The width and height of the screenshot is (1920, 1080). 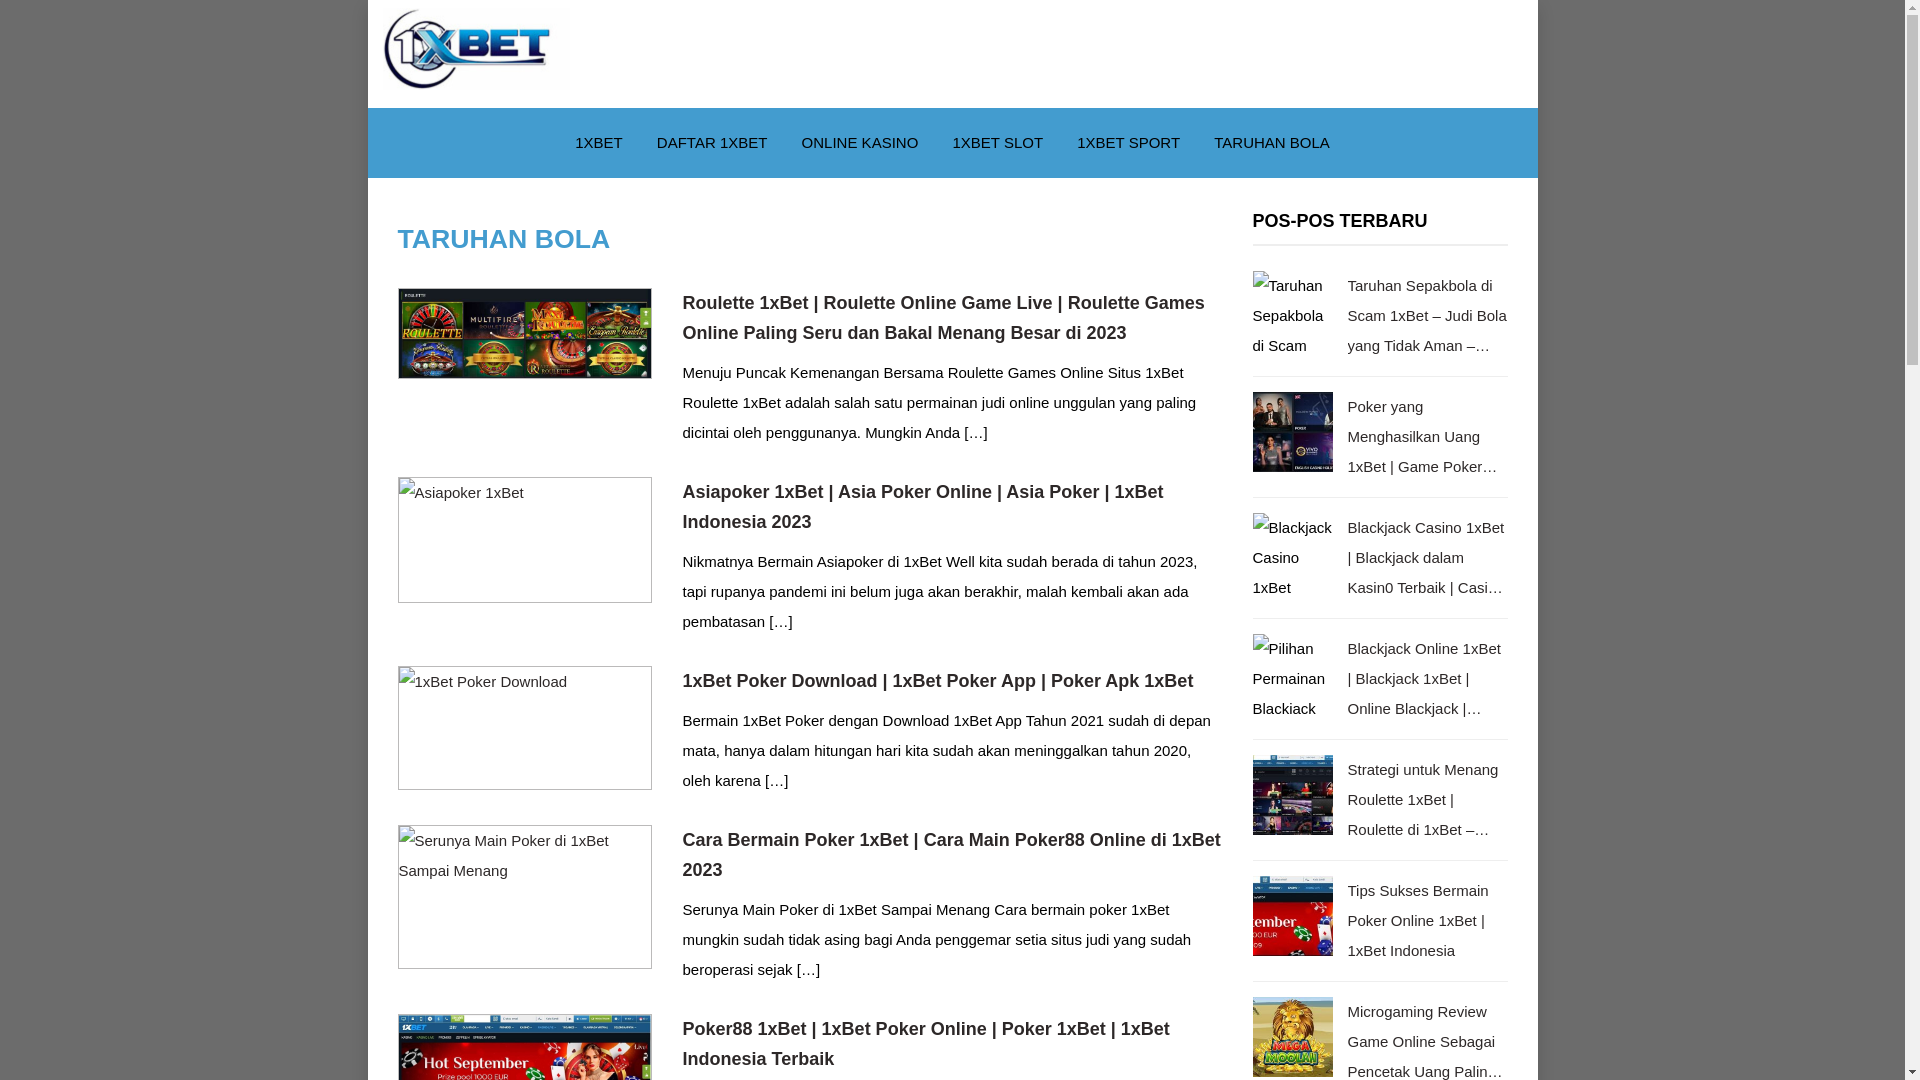 What do you see at coordinates (998, 143) in the screenshot?
I see `1XBET SLOT` at bounding box center [998, 143].